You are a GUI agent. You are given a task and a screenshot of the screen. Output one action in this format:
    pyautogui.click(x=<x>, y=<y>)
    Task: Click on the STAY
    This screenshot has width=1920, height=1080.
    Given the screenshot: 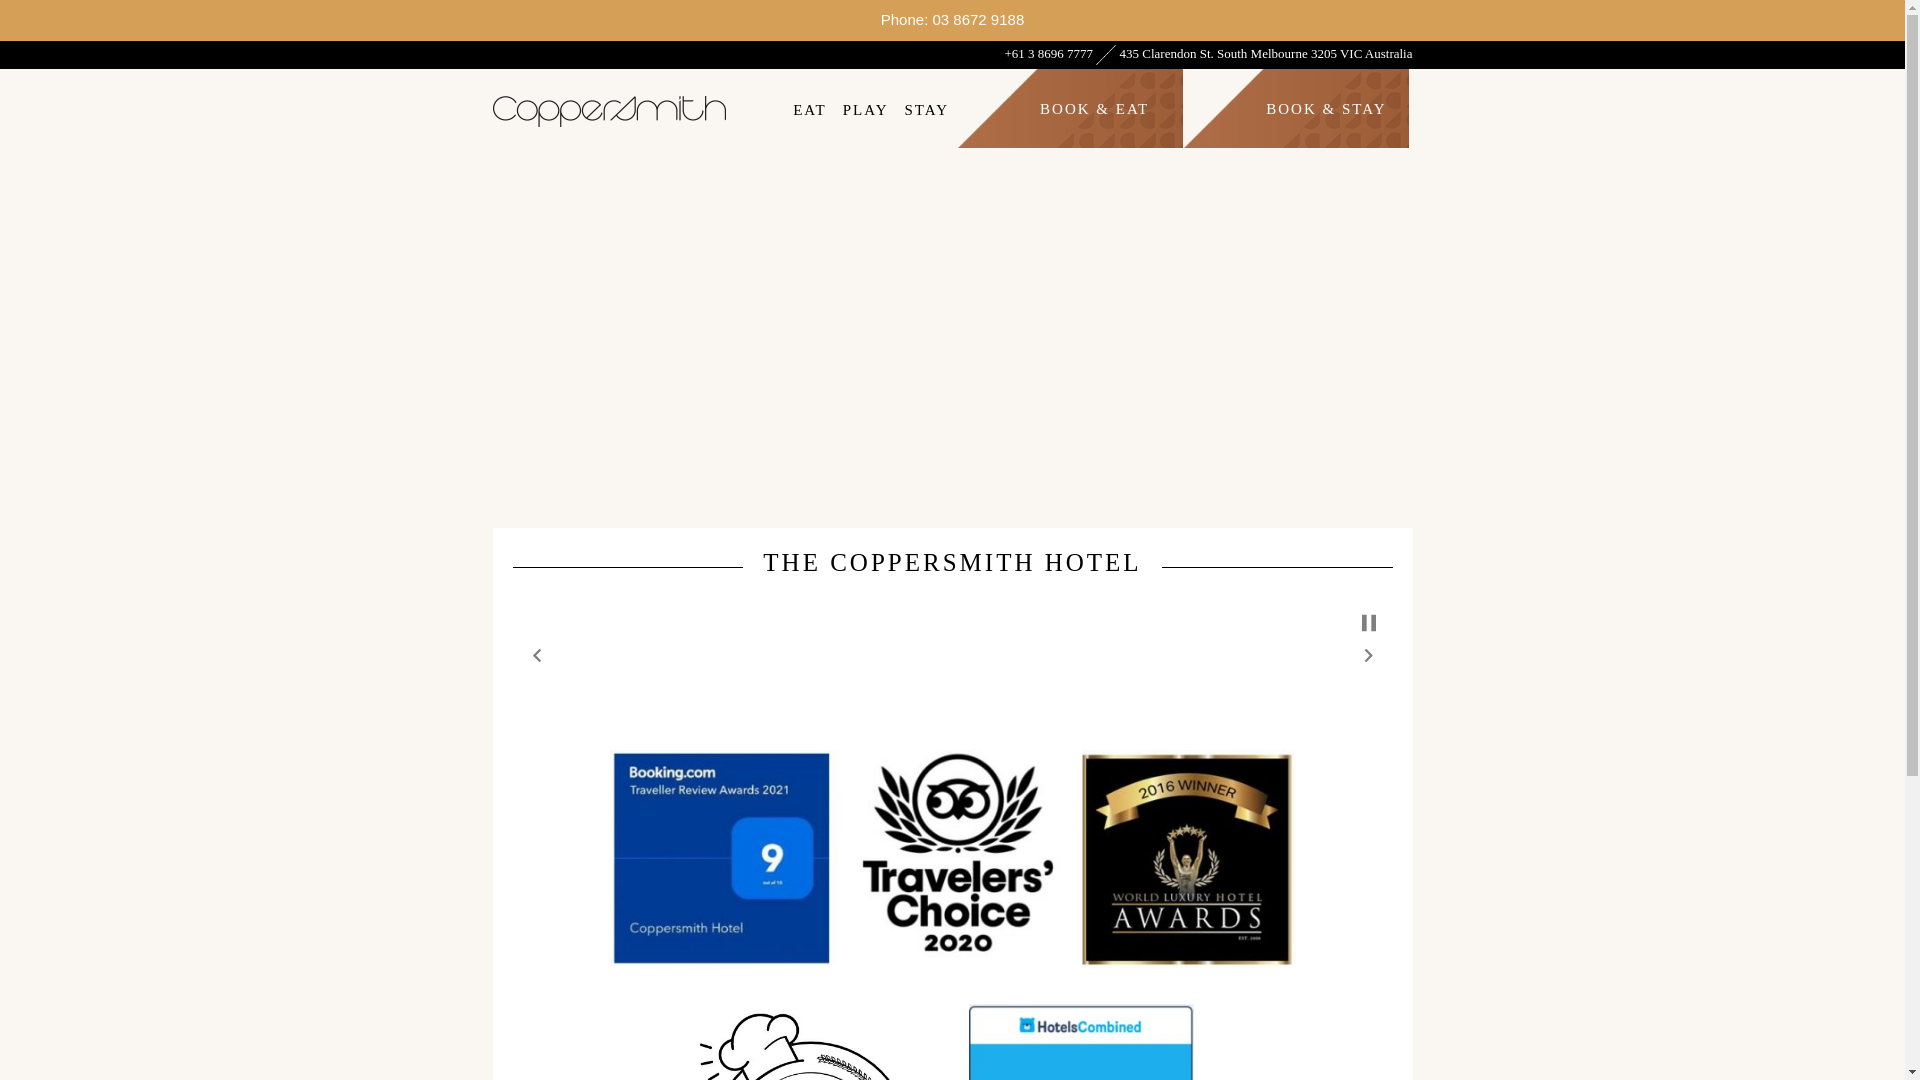 What is the action you would take?
    pyautogui.click(x=926, y=102)
    